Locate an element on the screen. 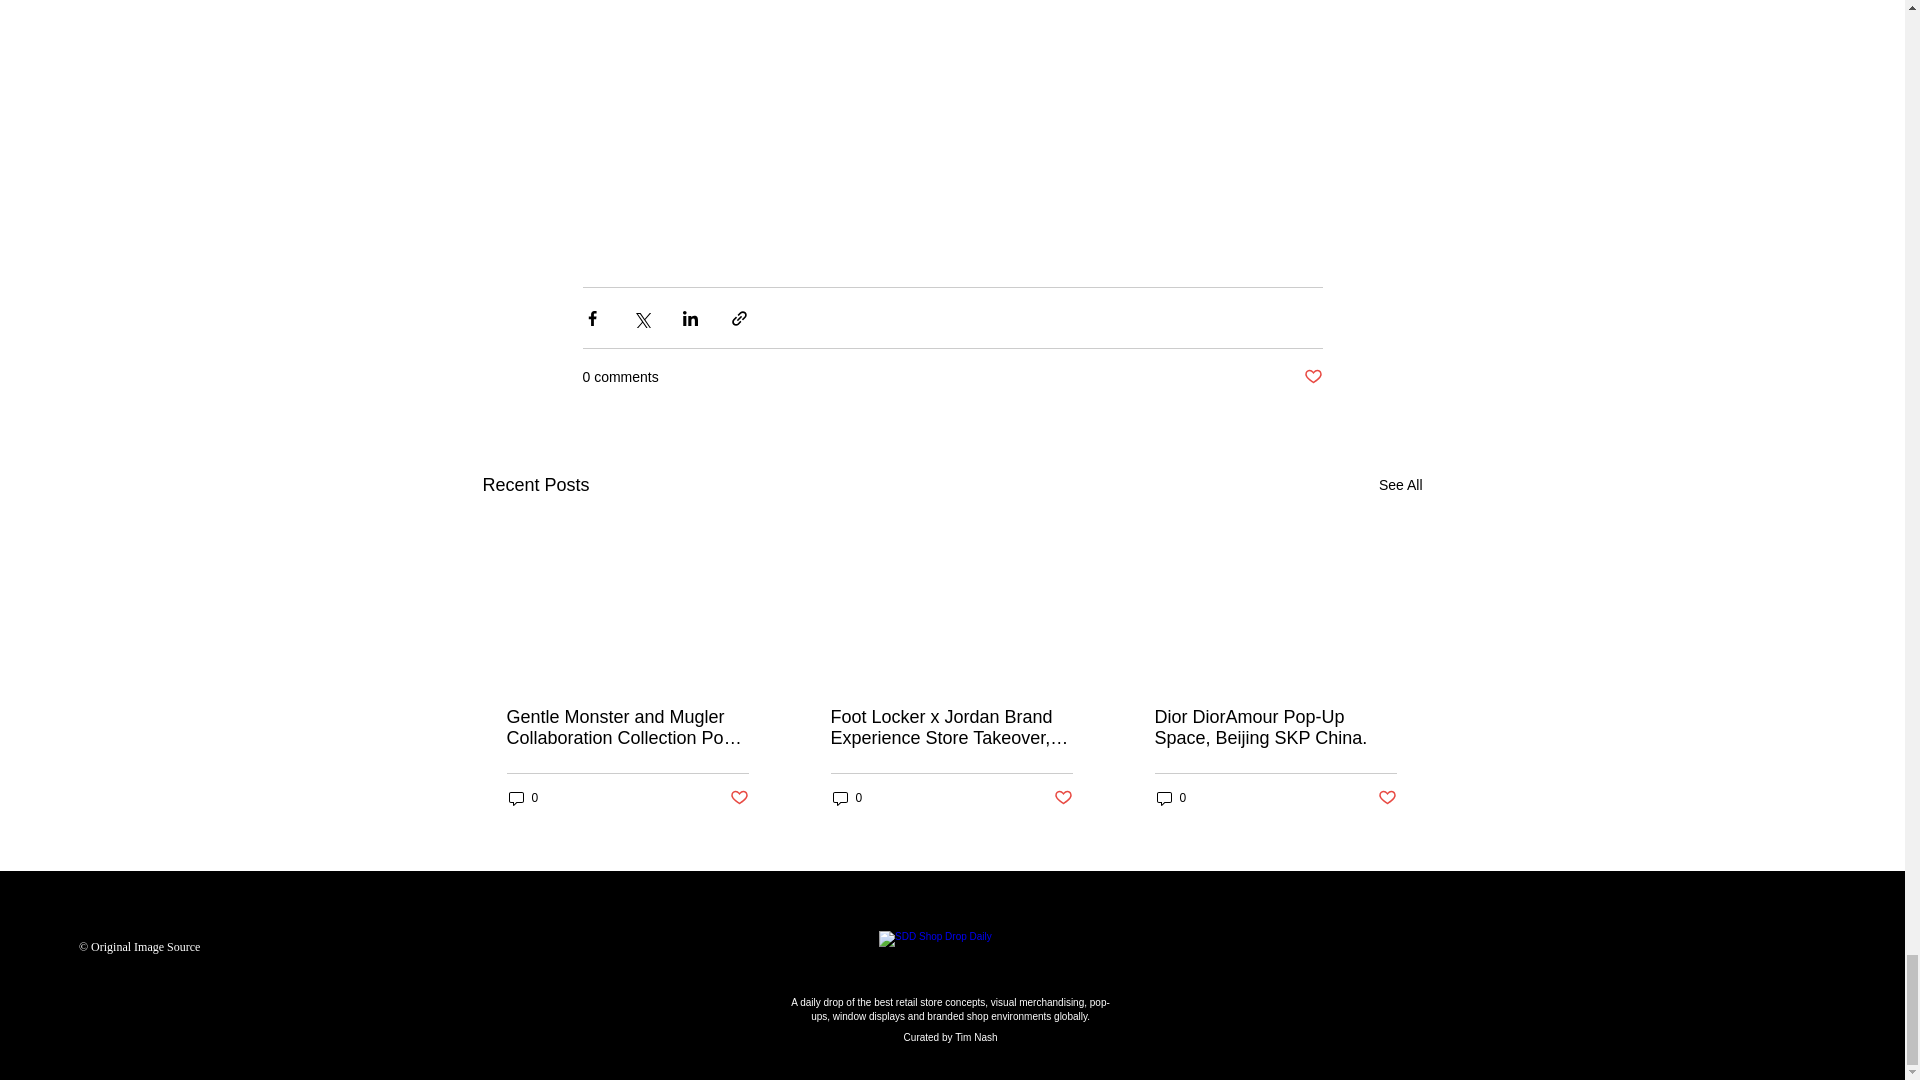 The width and height of the screenshot is (1920, 1080). Dior DiorAmour Pop-Up Space, Beijing SKP China. is located at coordinates (1274, 728).